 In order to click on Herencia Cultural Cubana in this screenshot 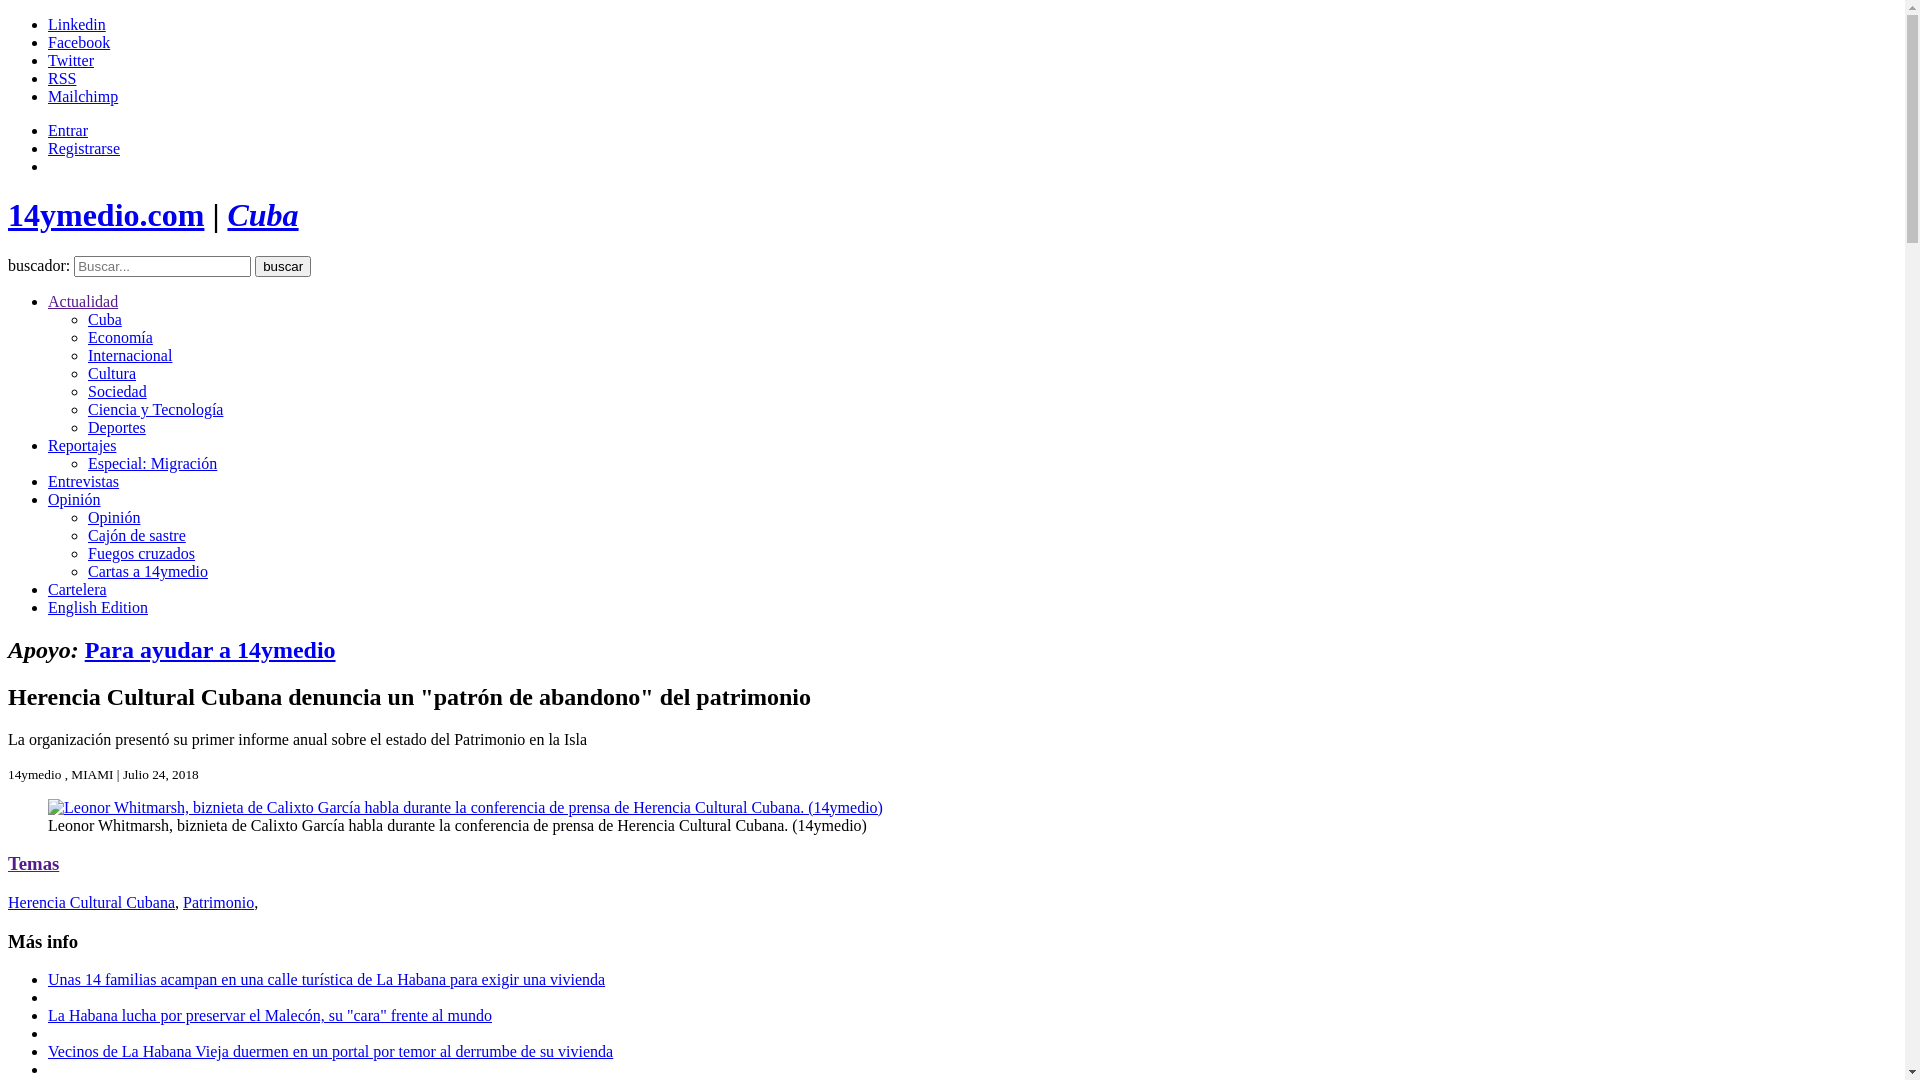, I will do `click(92, 902)`.